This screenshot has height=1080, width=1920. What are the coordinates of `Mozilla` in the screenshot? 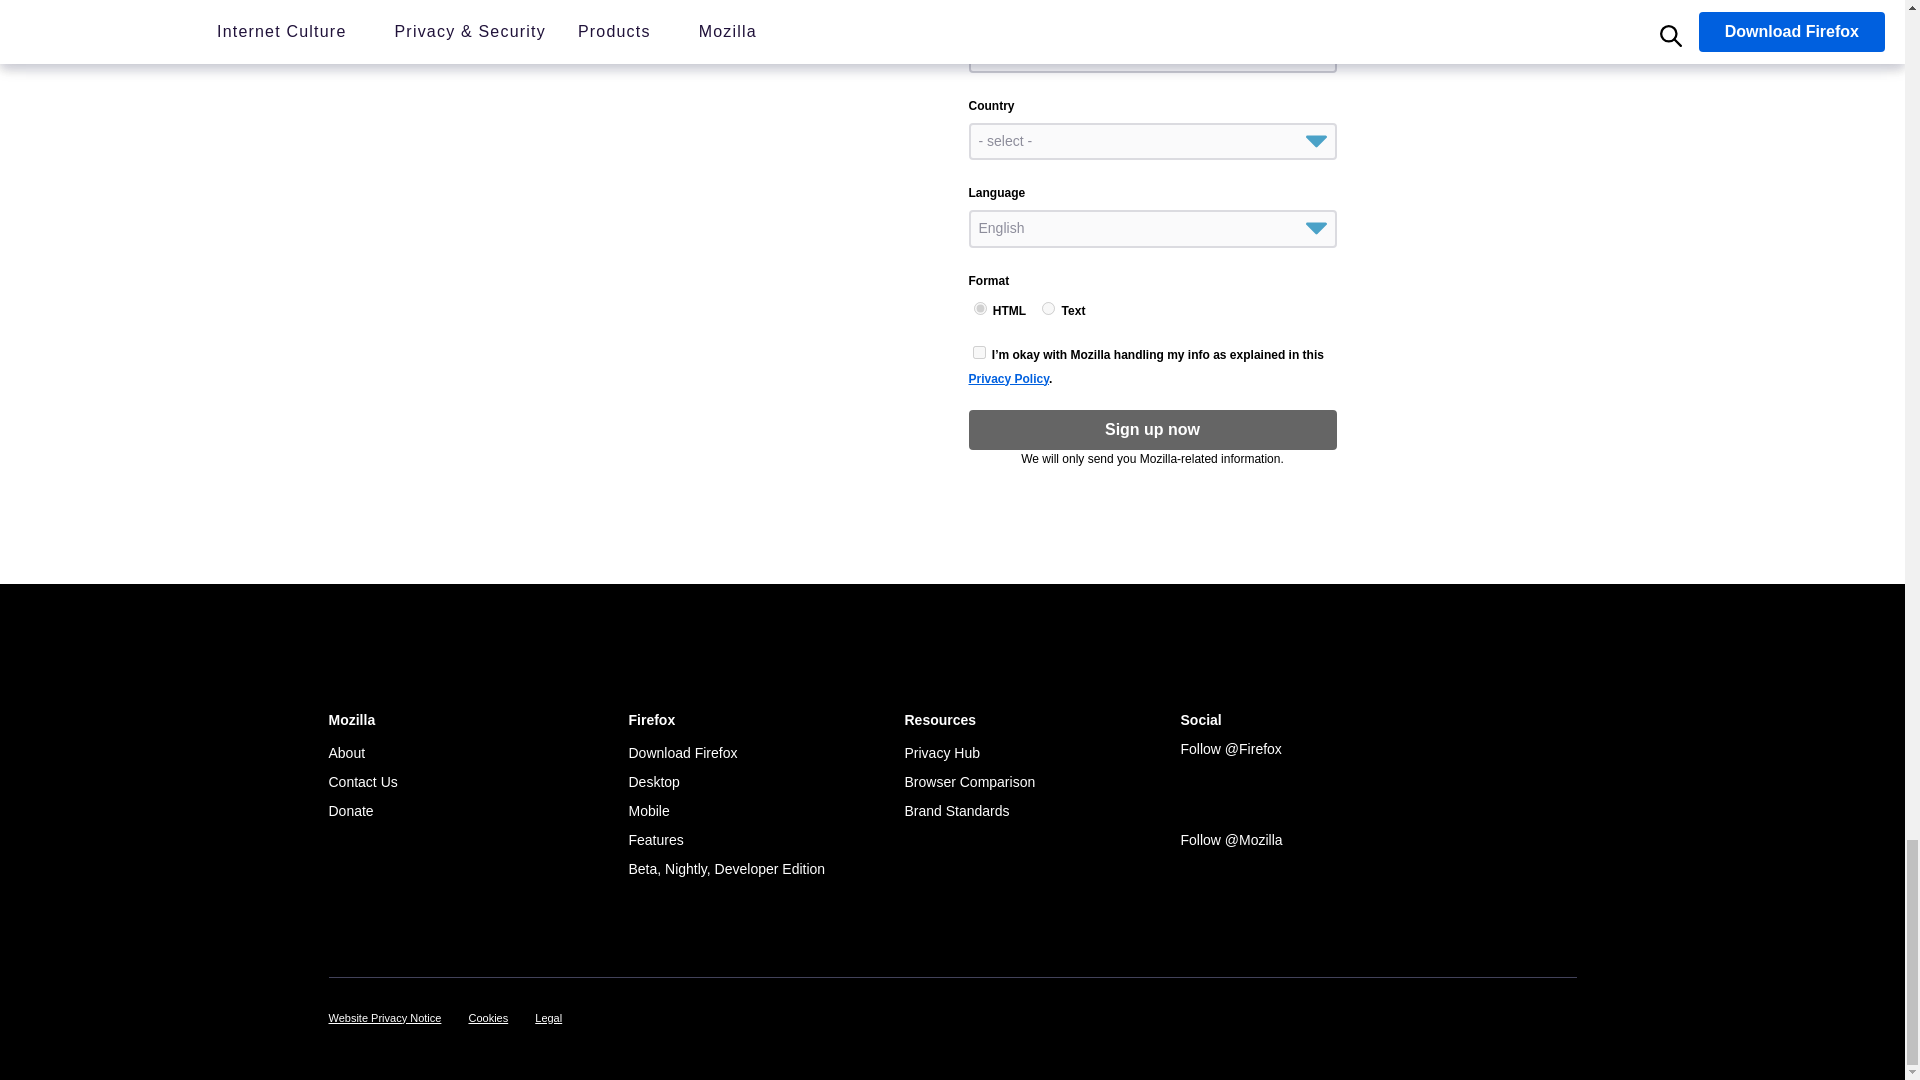 It's located at (378, 648).